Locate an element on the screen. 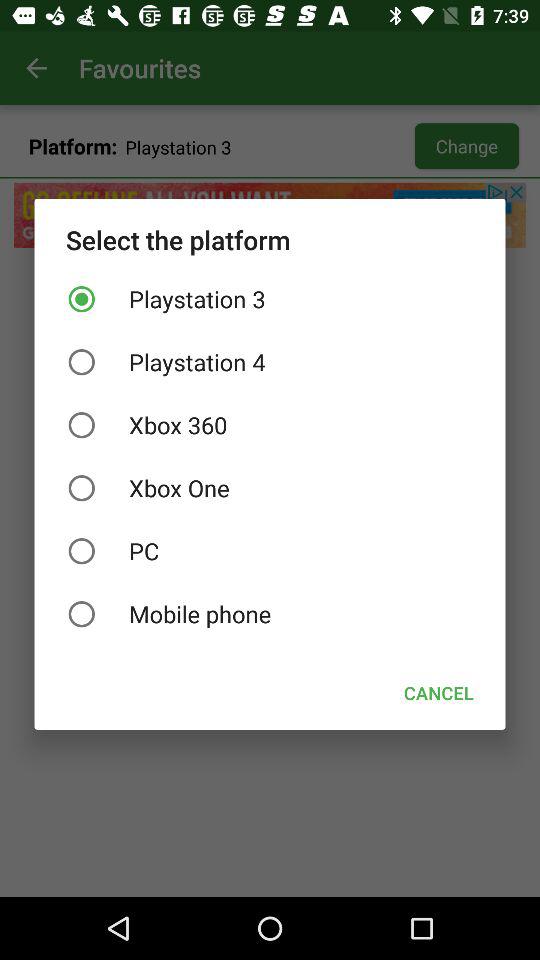 The width and height of the screenshot is (540, 960). jump to cancel is located at coordinates (438, 692).